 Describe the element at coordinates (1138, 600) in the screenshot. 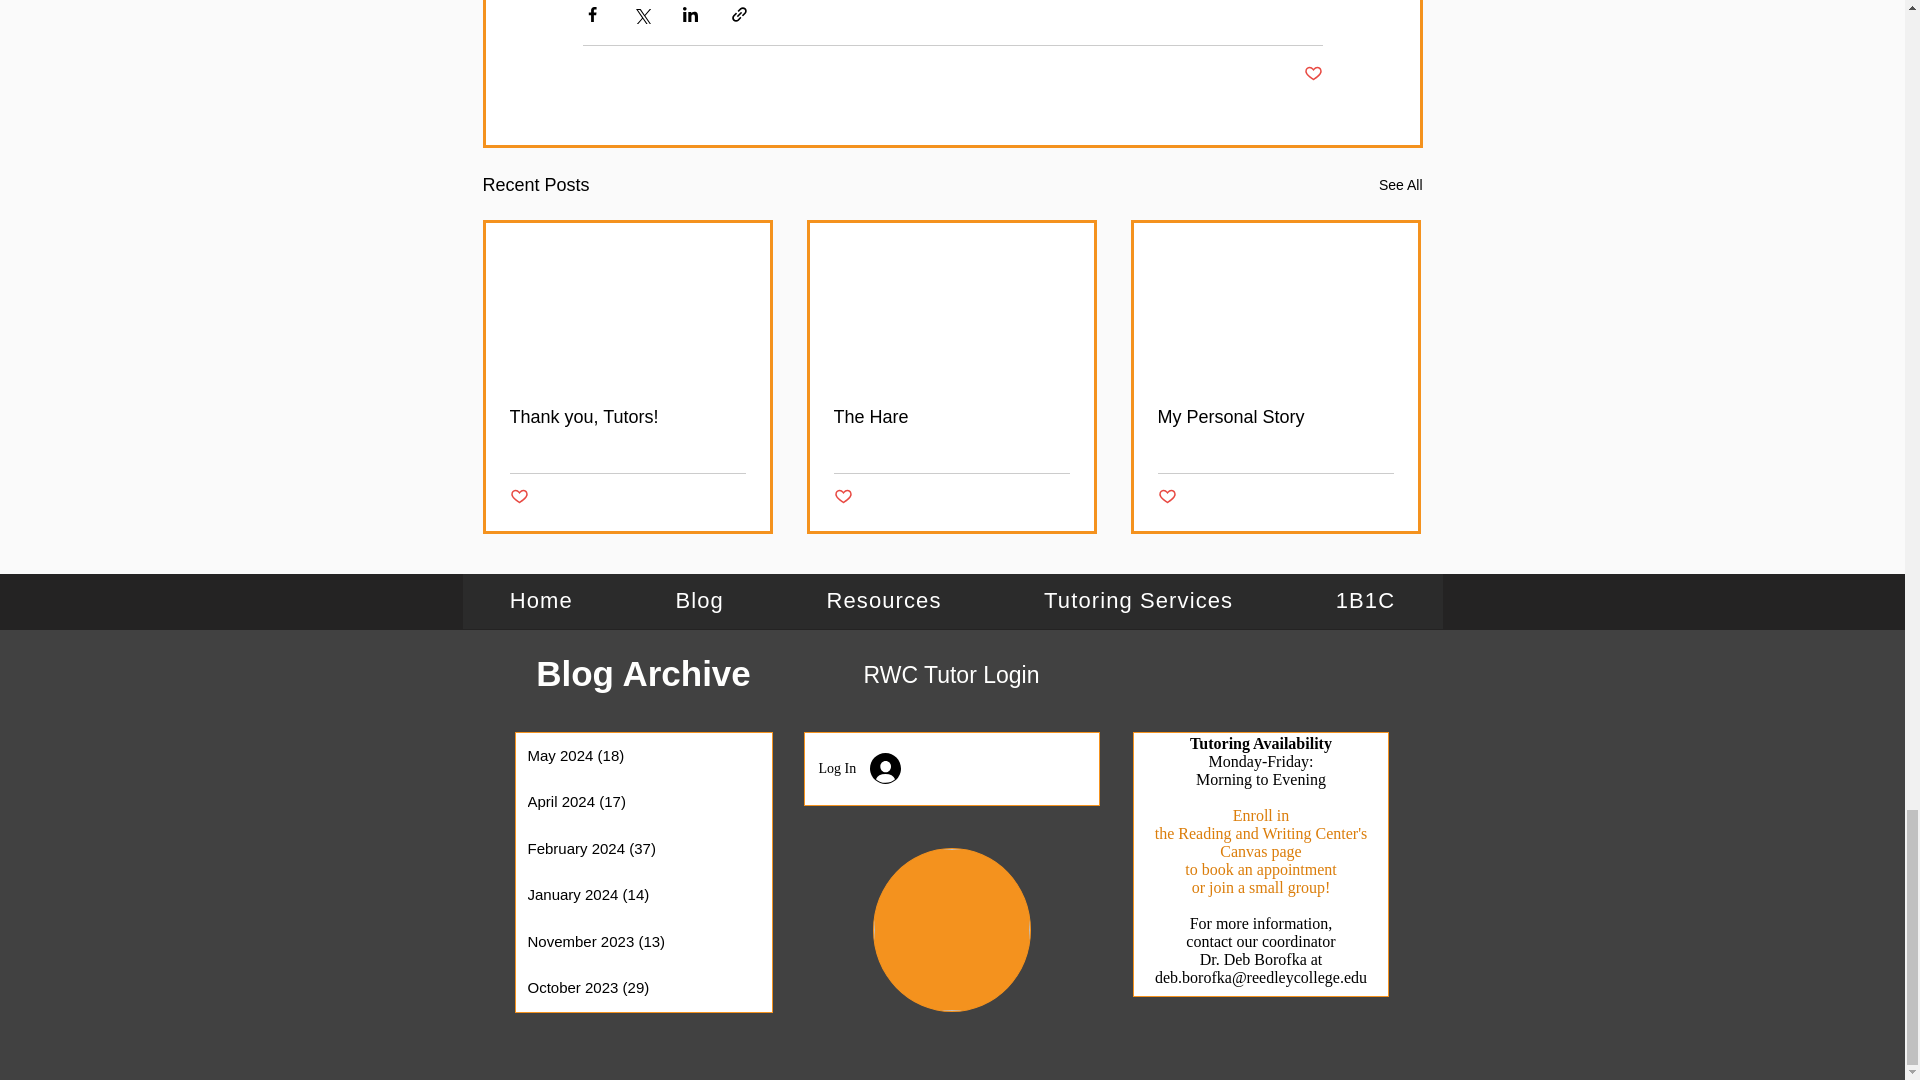

I see `Tutoring Services` at that location.